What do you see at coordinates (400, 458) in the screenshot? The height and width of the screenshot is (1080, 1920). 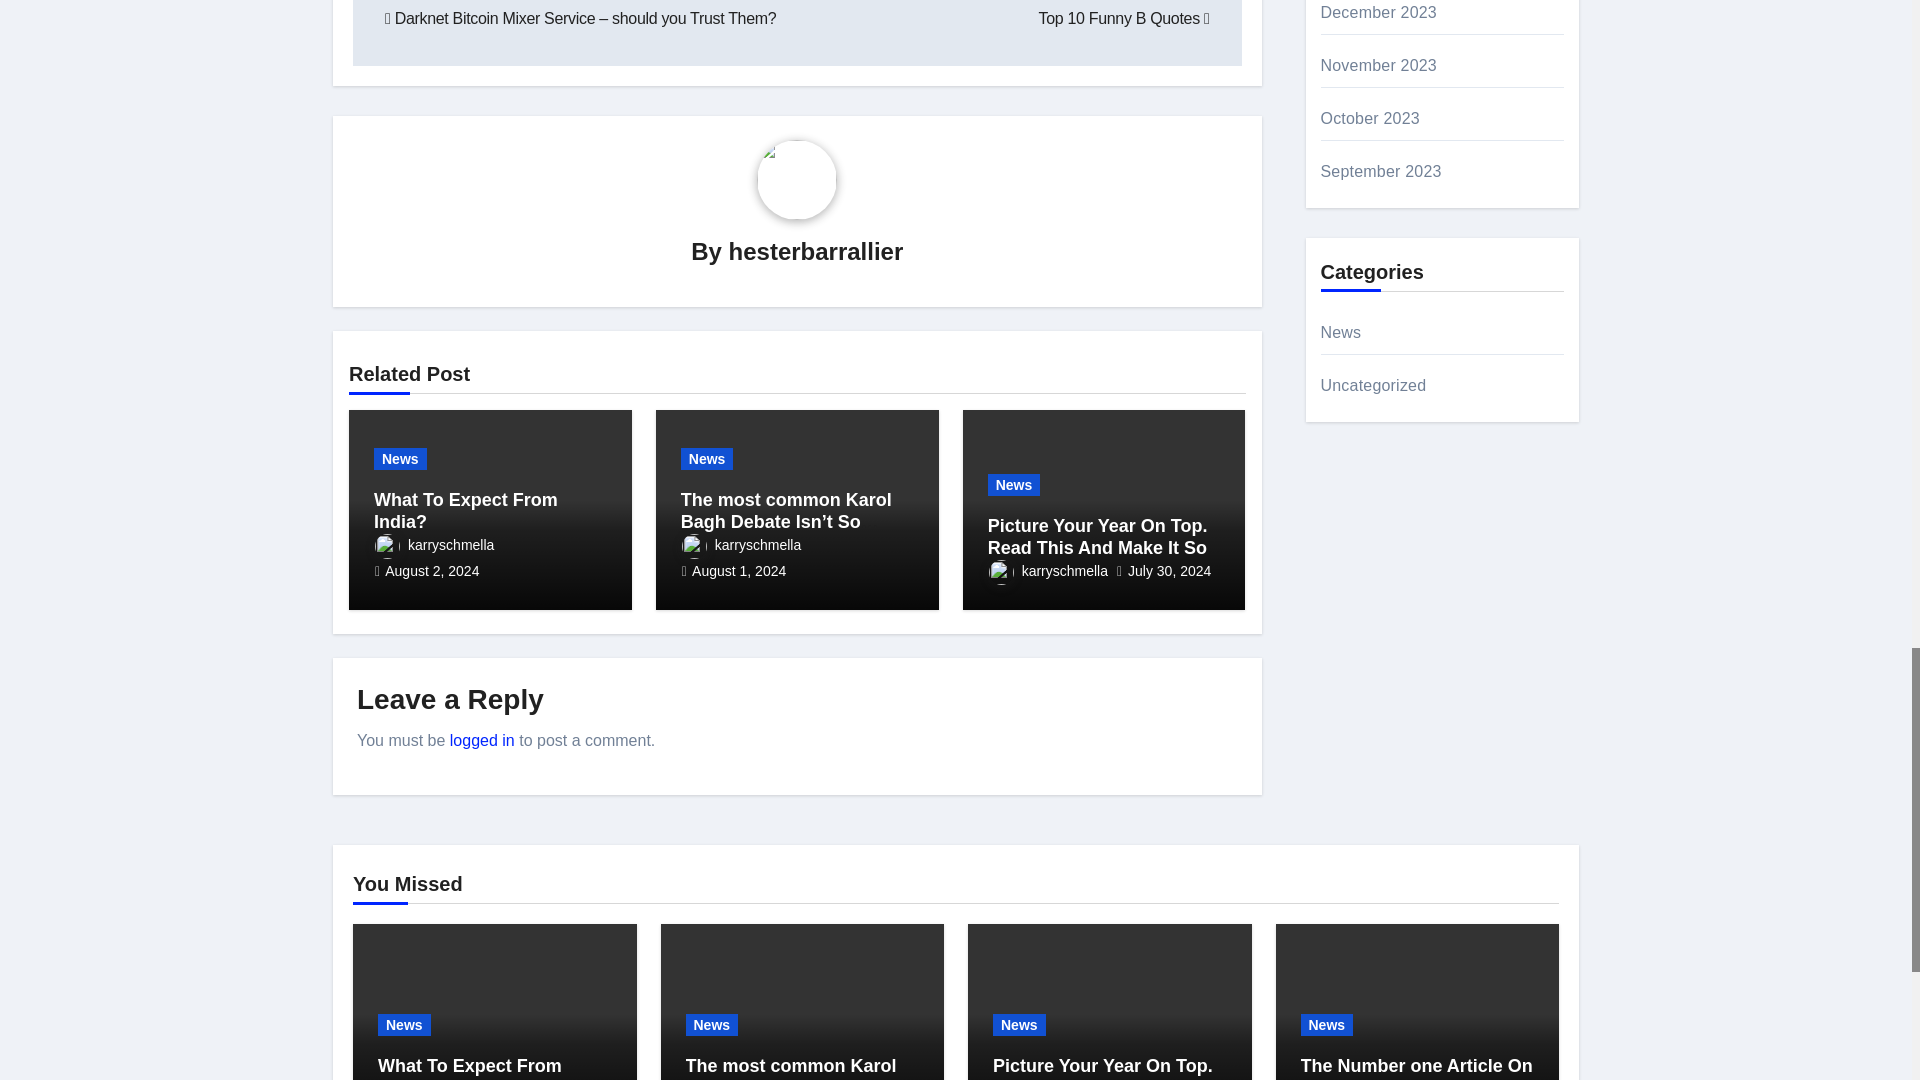 I see `News` at bounding box center [400, 458].